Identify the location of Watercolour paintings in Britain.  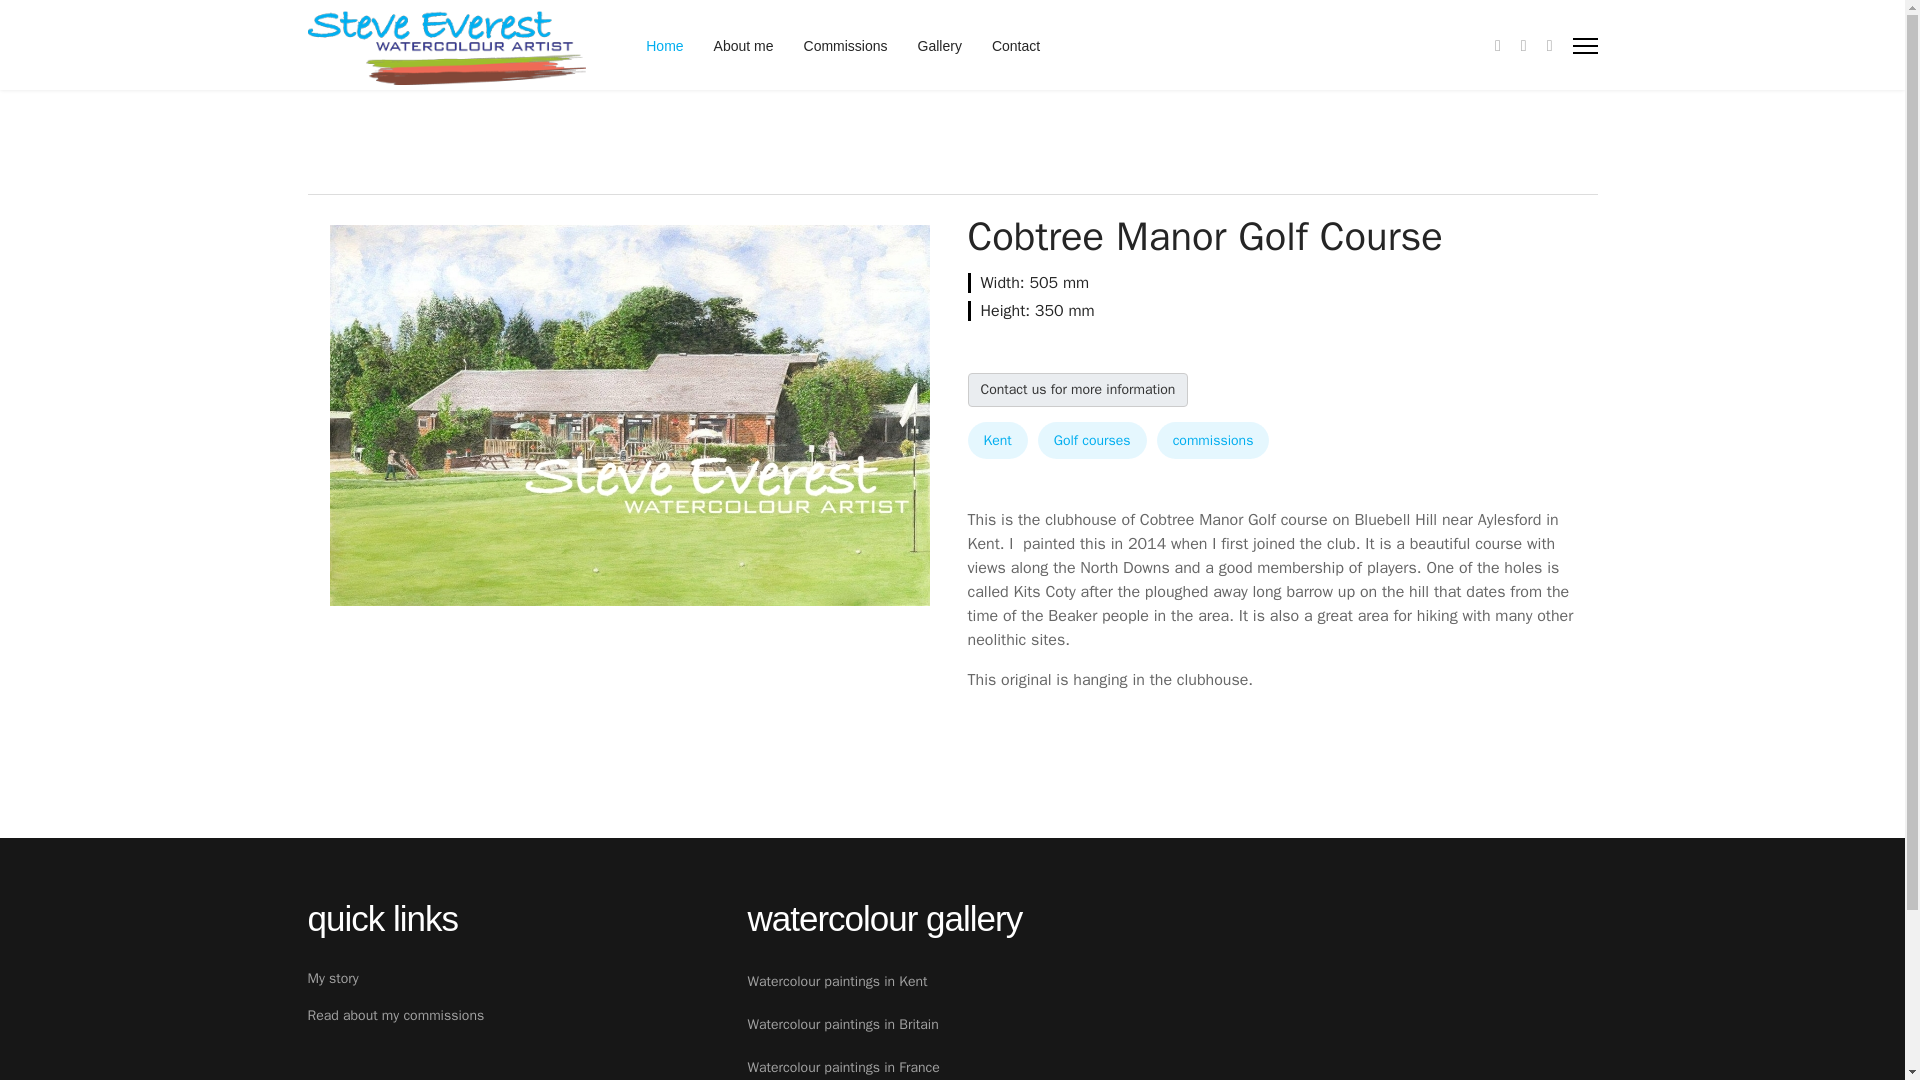
(1172, 1024).